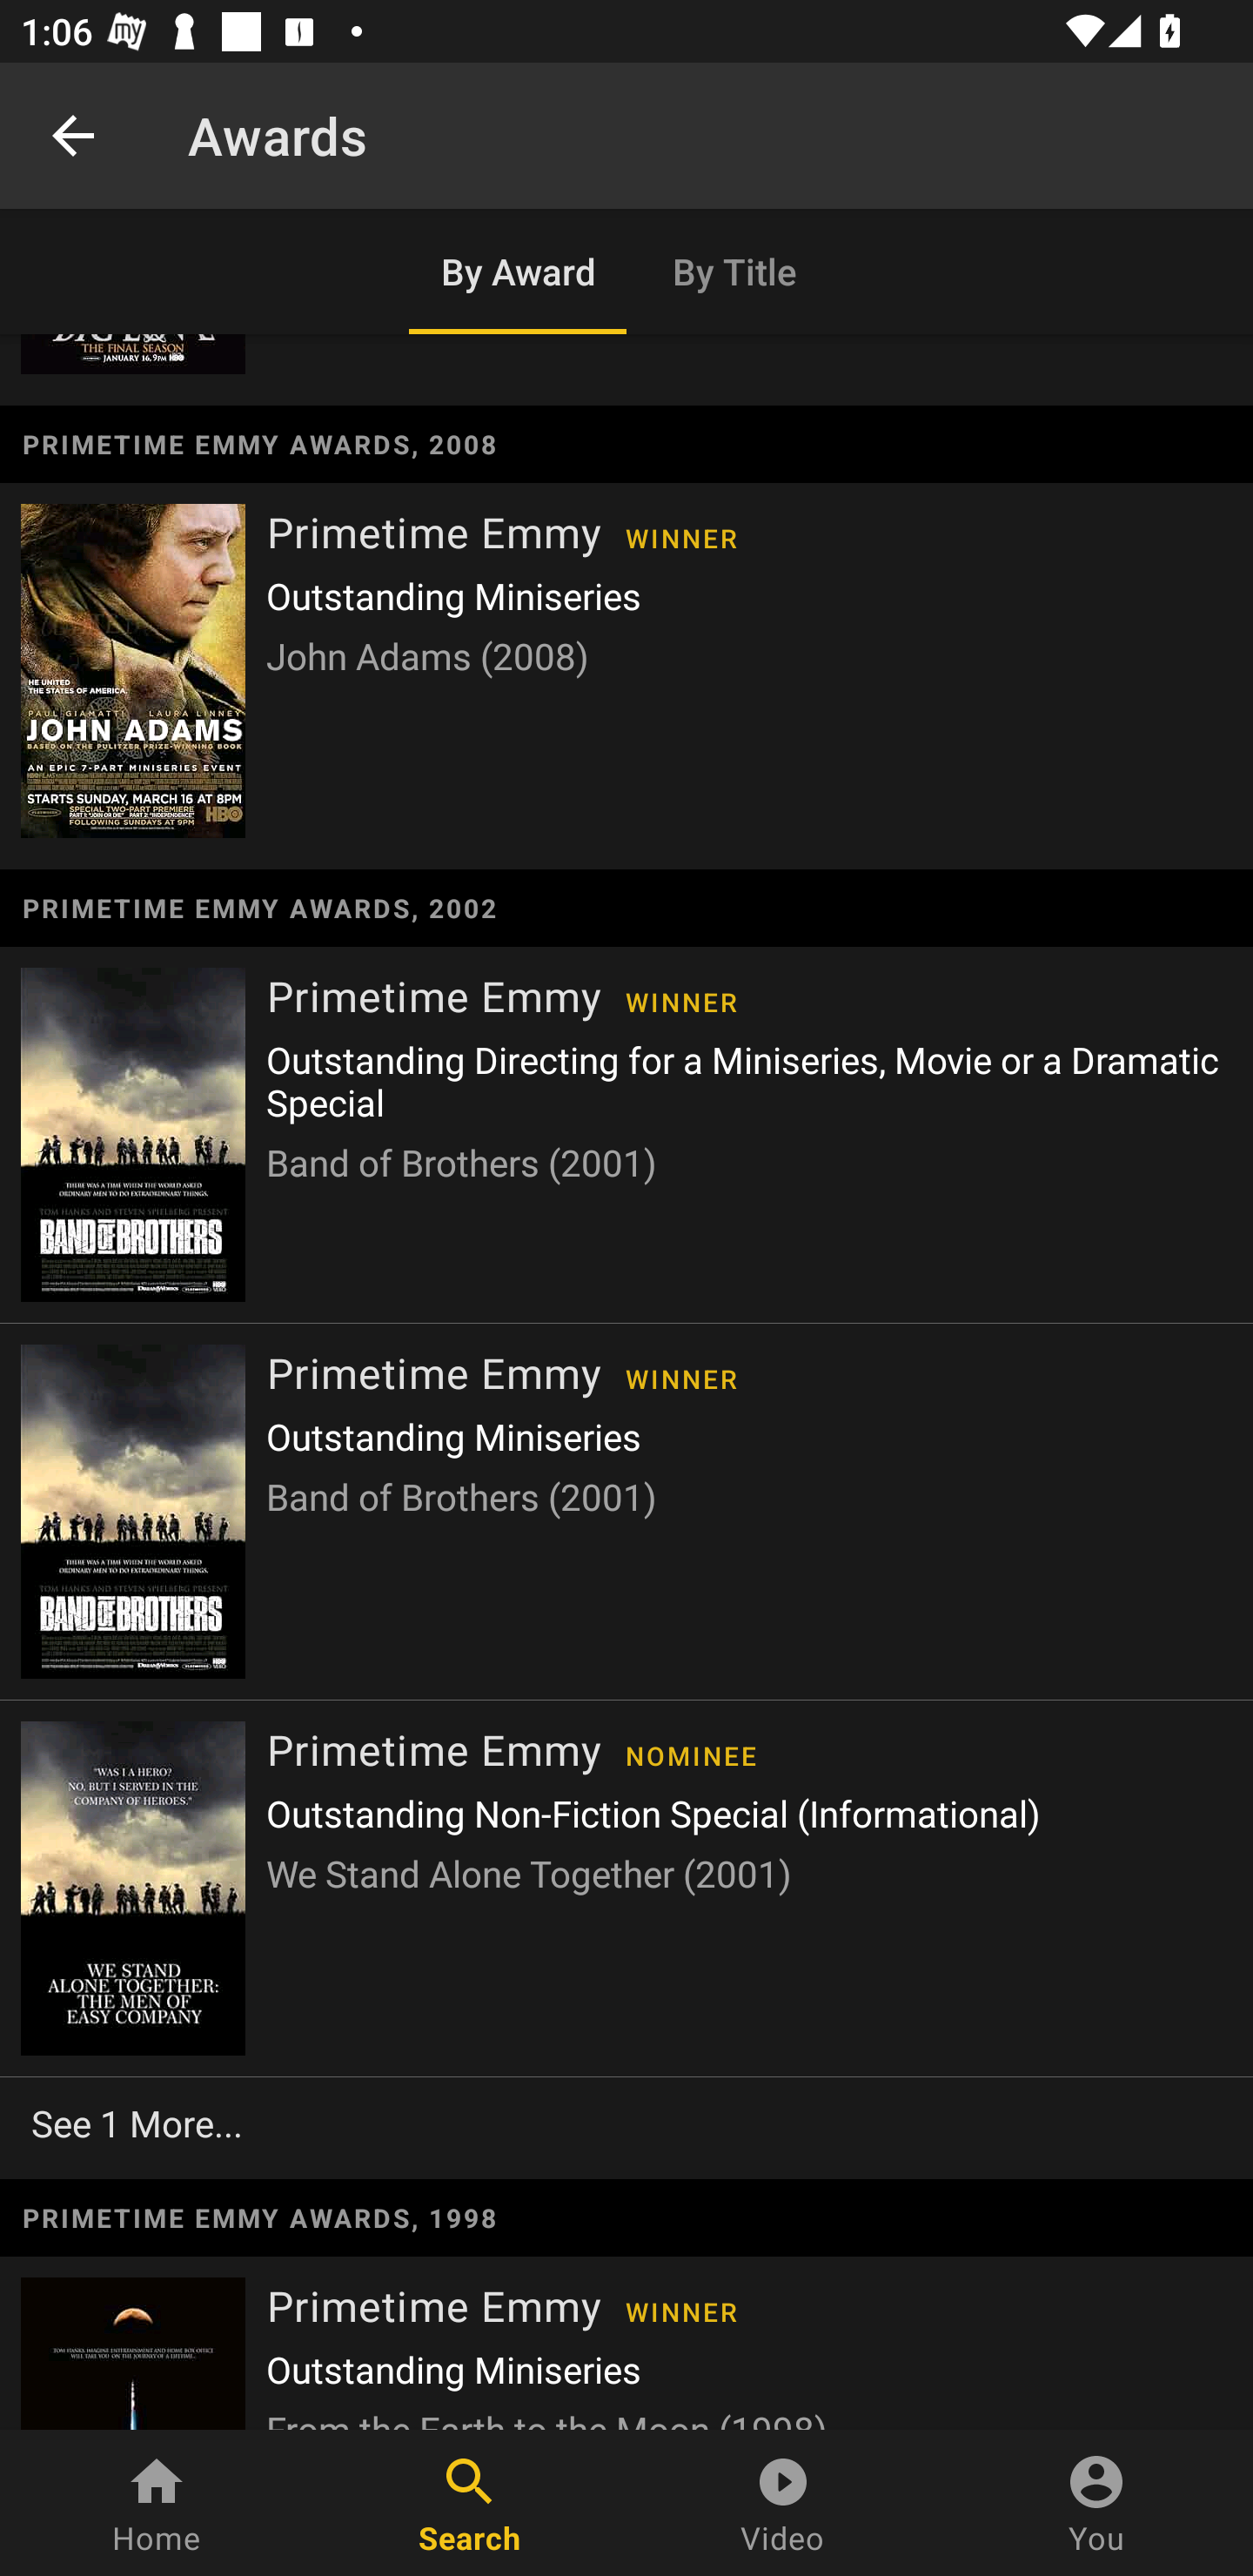 The height and width of the screenshot is (2576, 1253). Describe the element at coordinates (783, 2503) in the screenshot. I see `Video` at that location.